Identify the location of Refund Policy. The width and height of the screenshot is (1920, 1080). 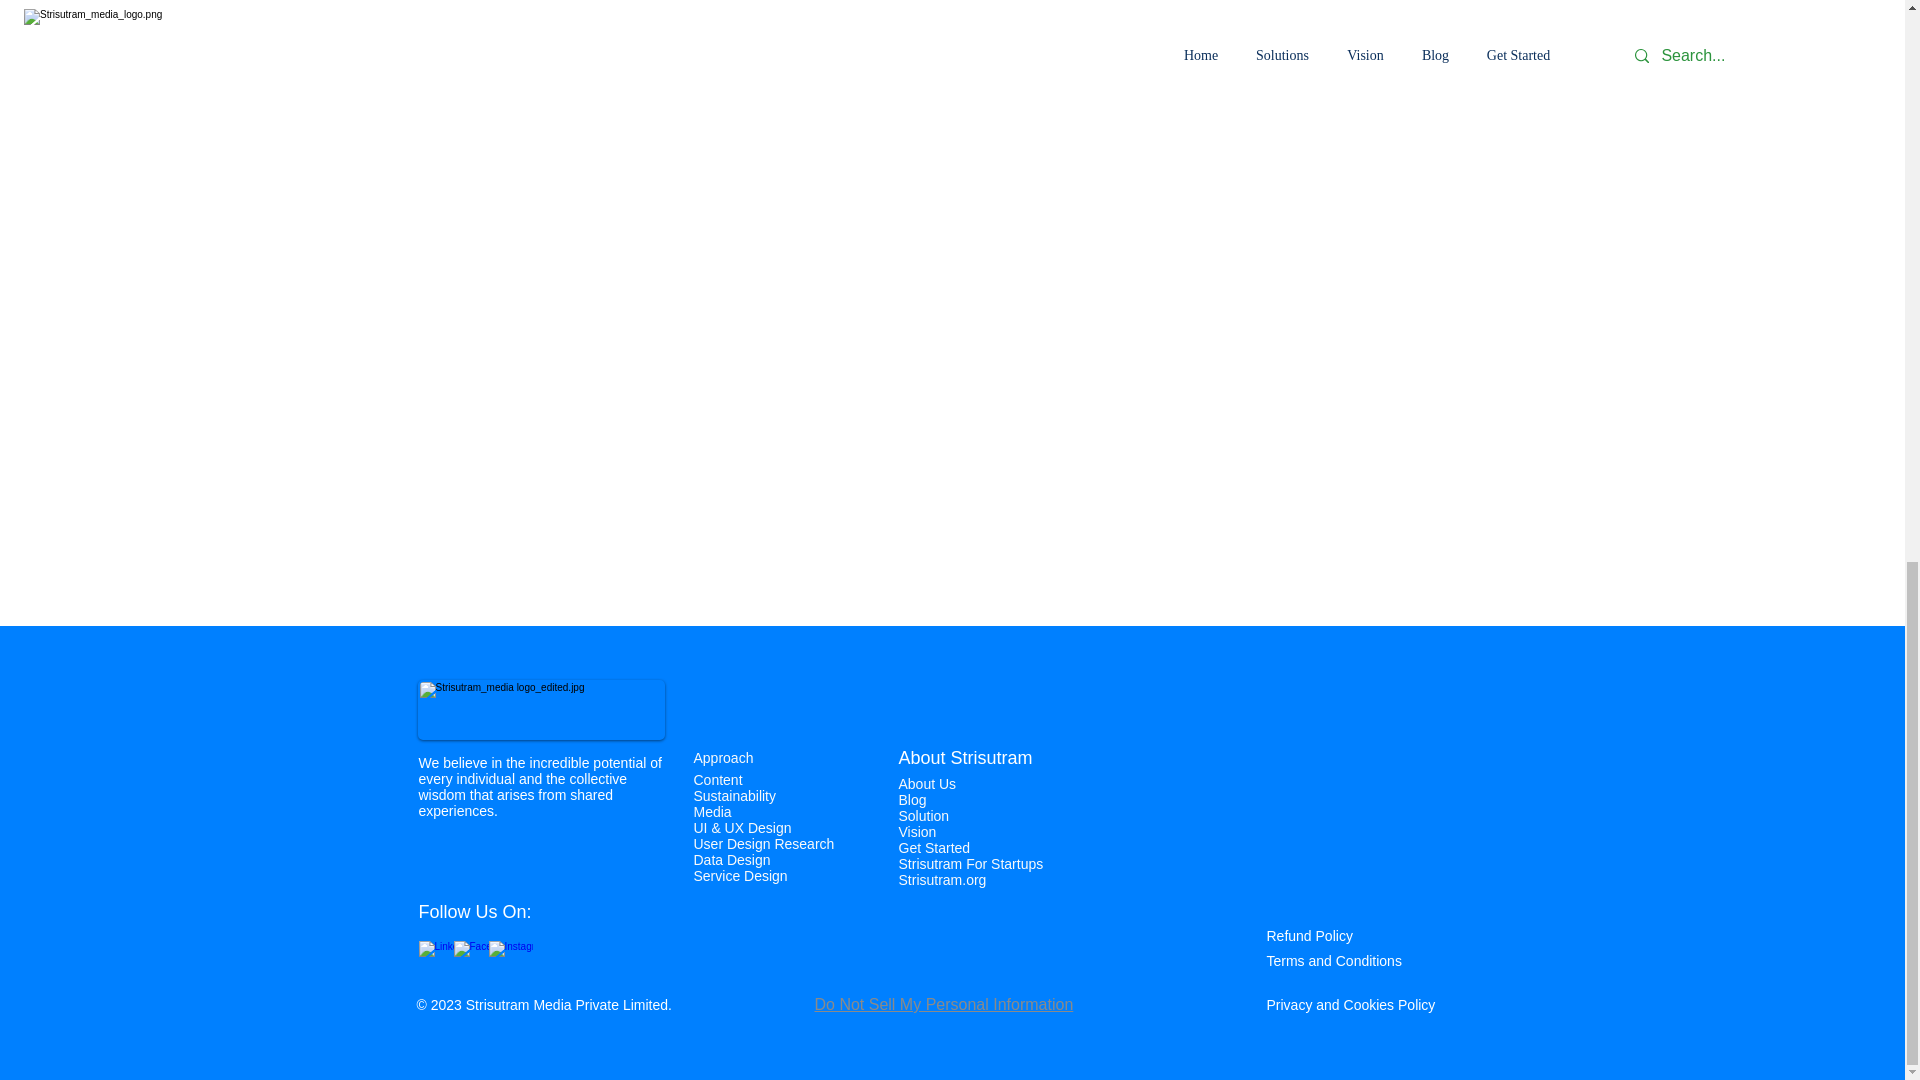
(1308, 935).